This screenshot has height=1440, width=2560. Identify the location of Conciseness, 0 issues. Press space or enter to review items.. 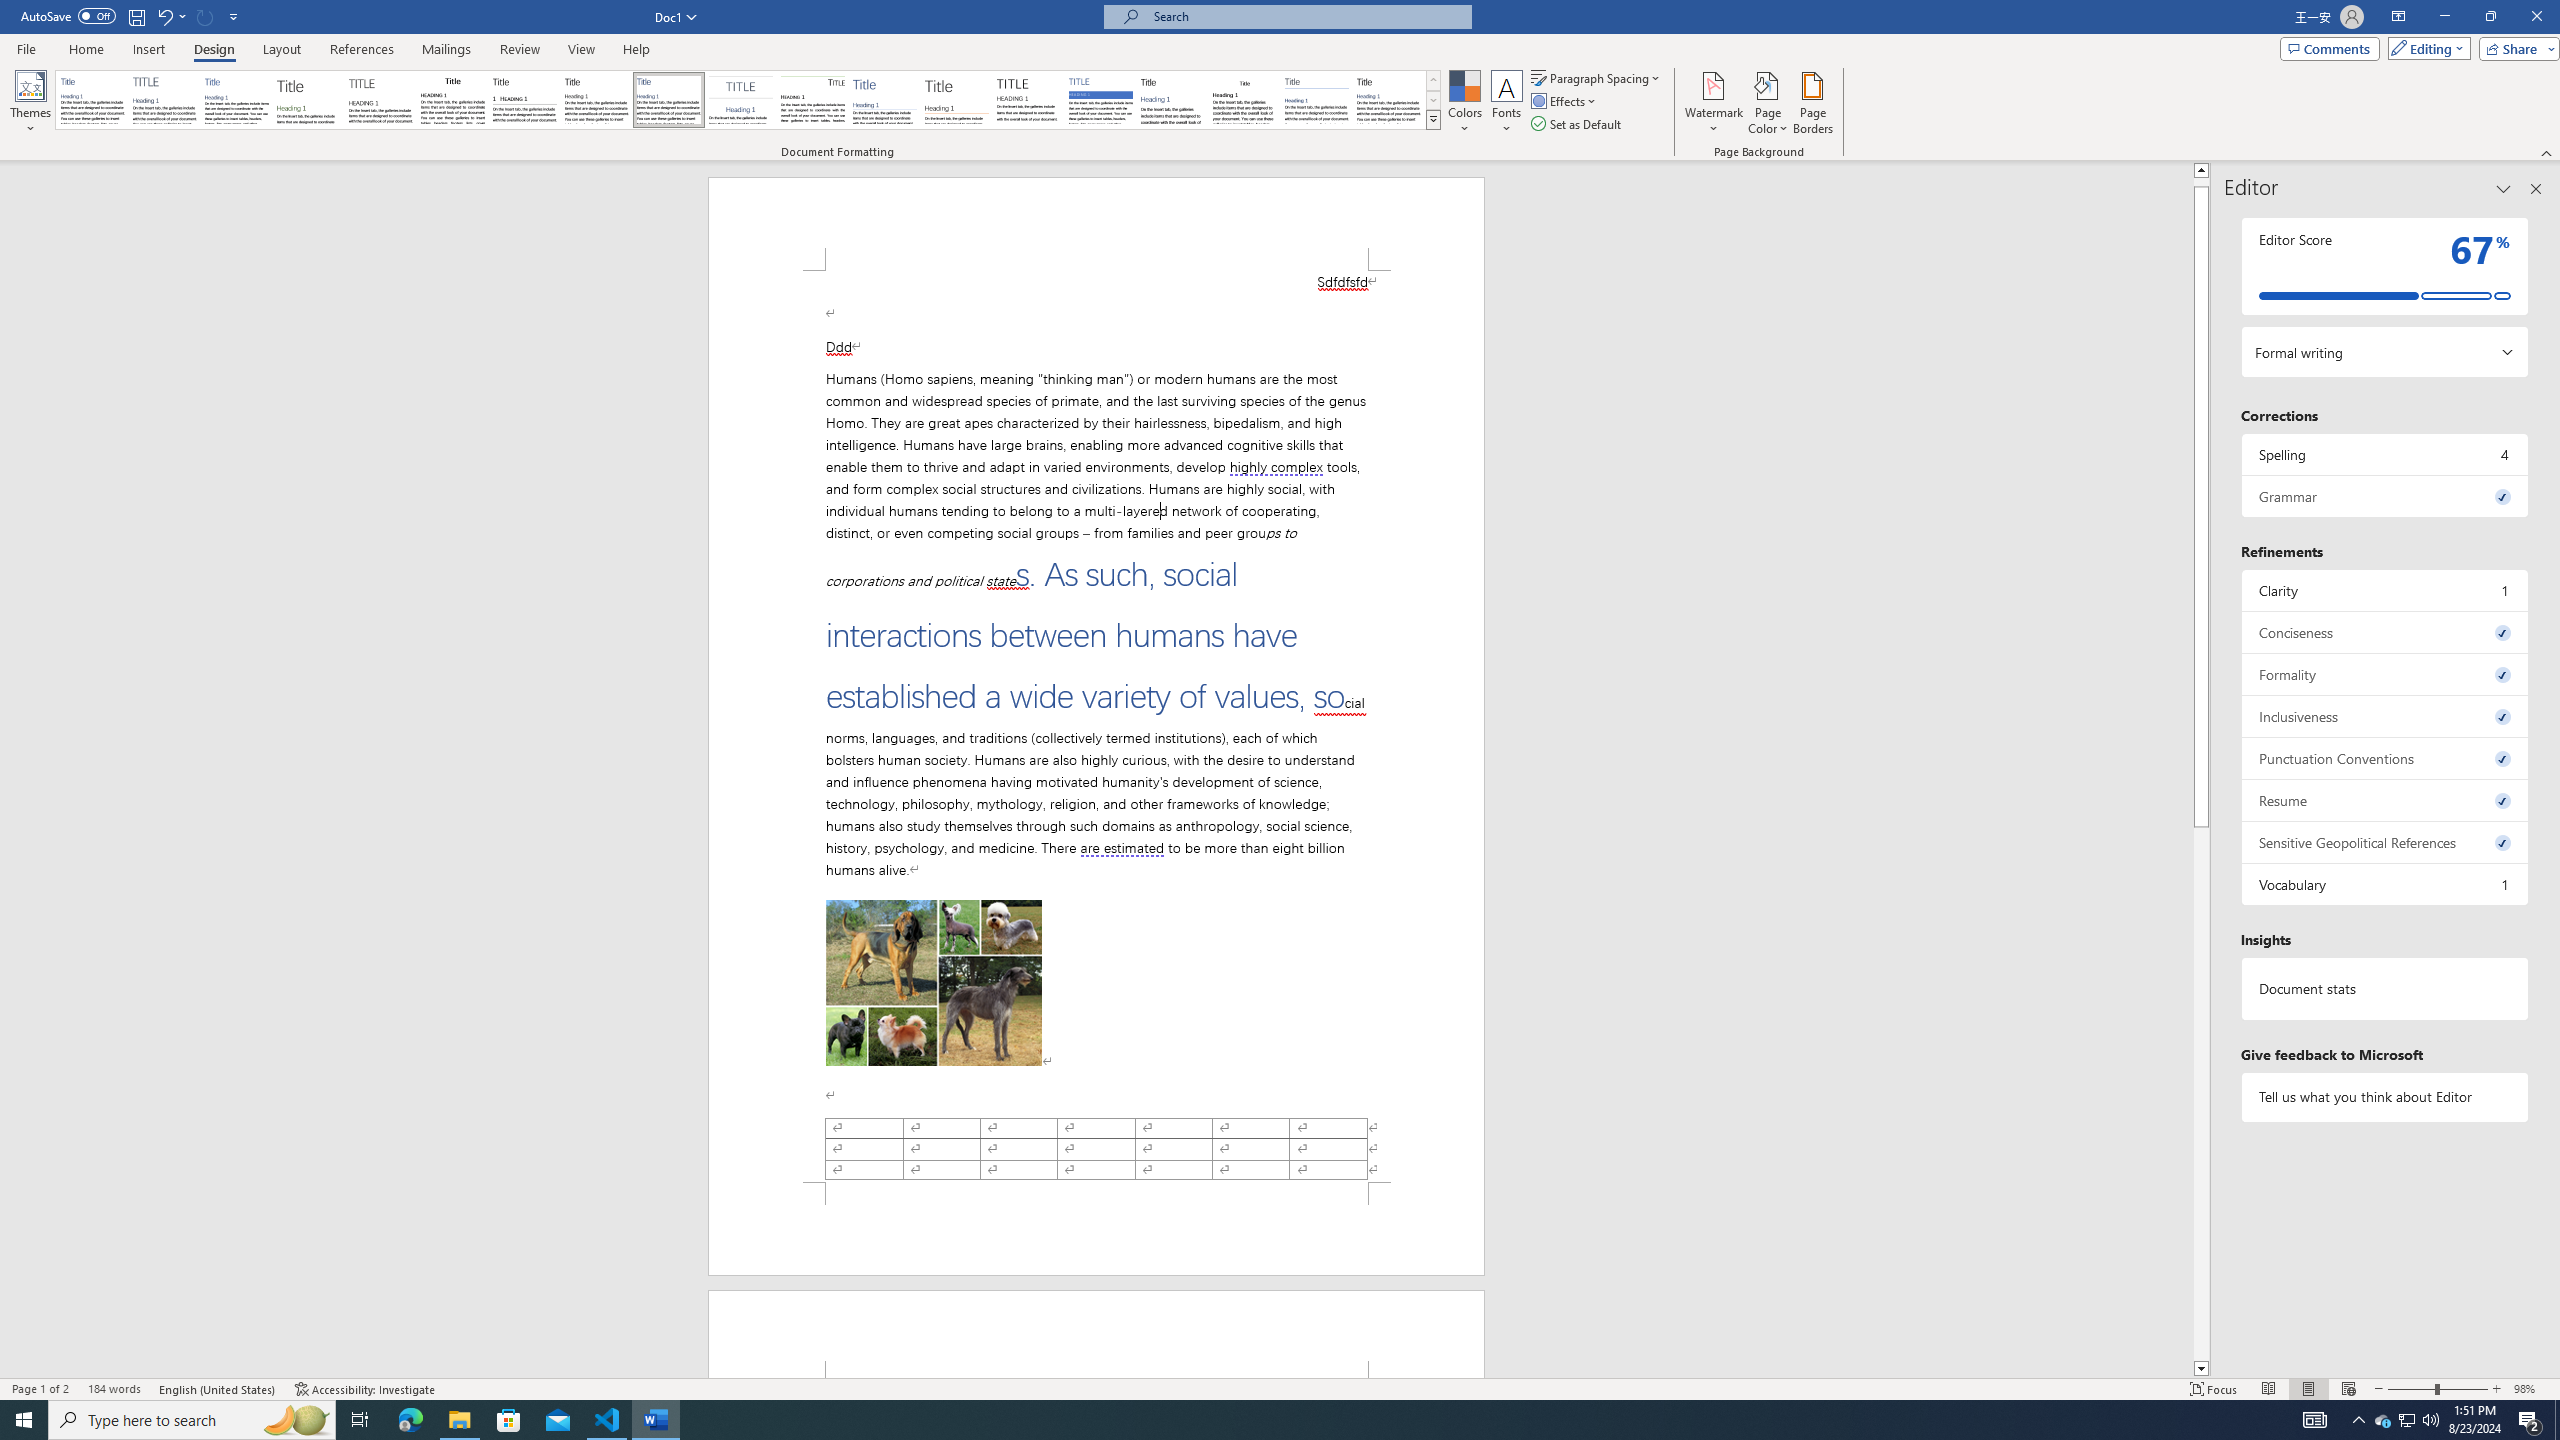
(2386, 632).